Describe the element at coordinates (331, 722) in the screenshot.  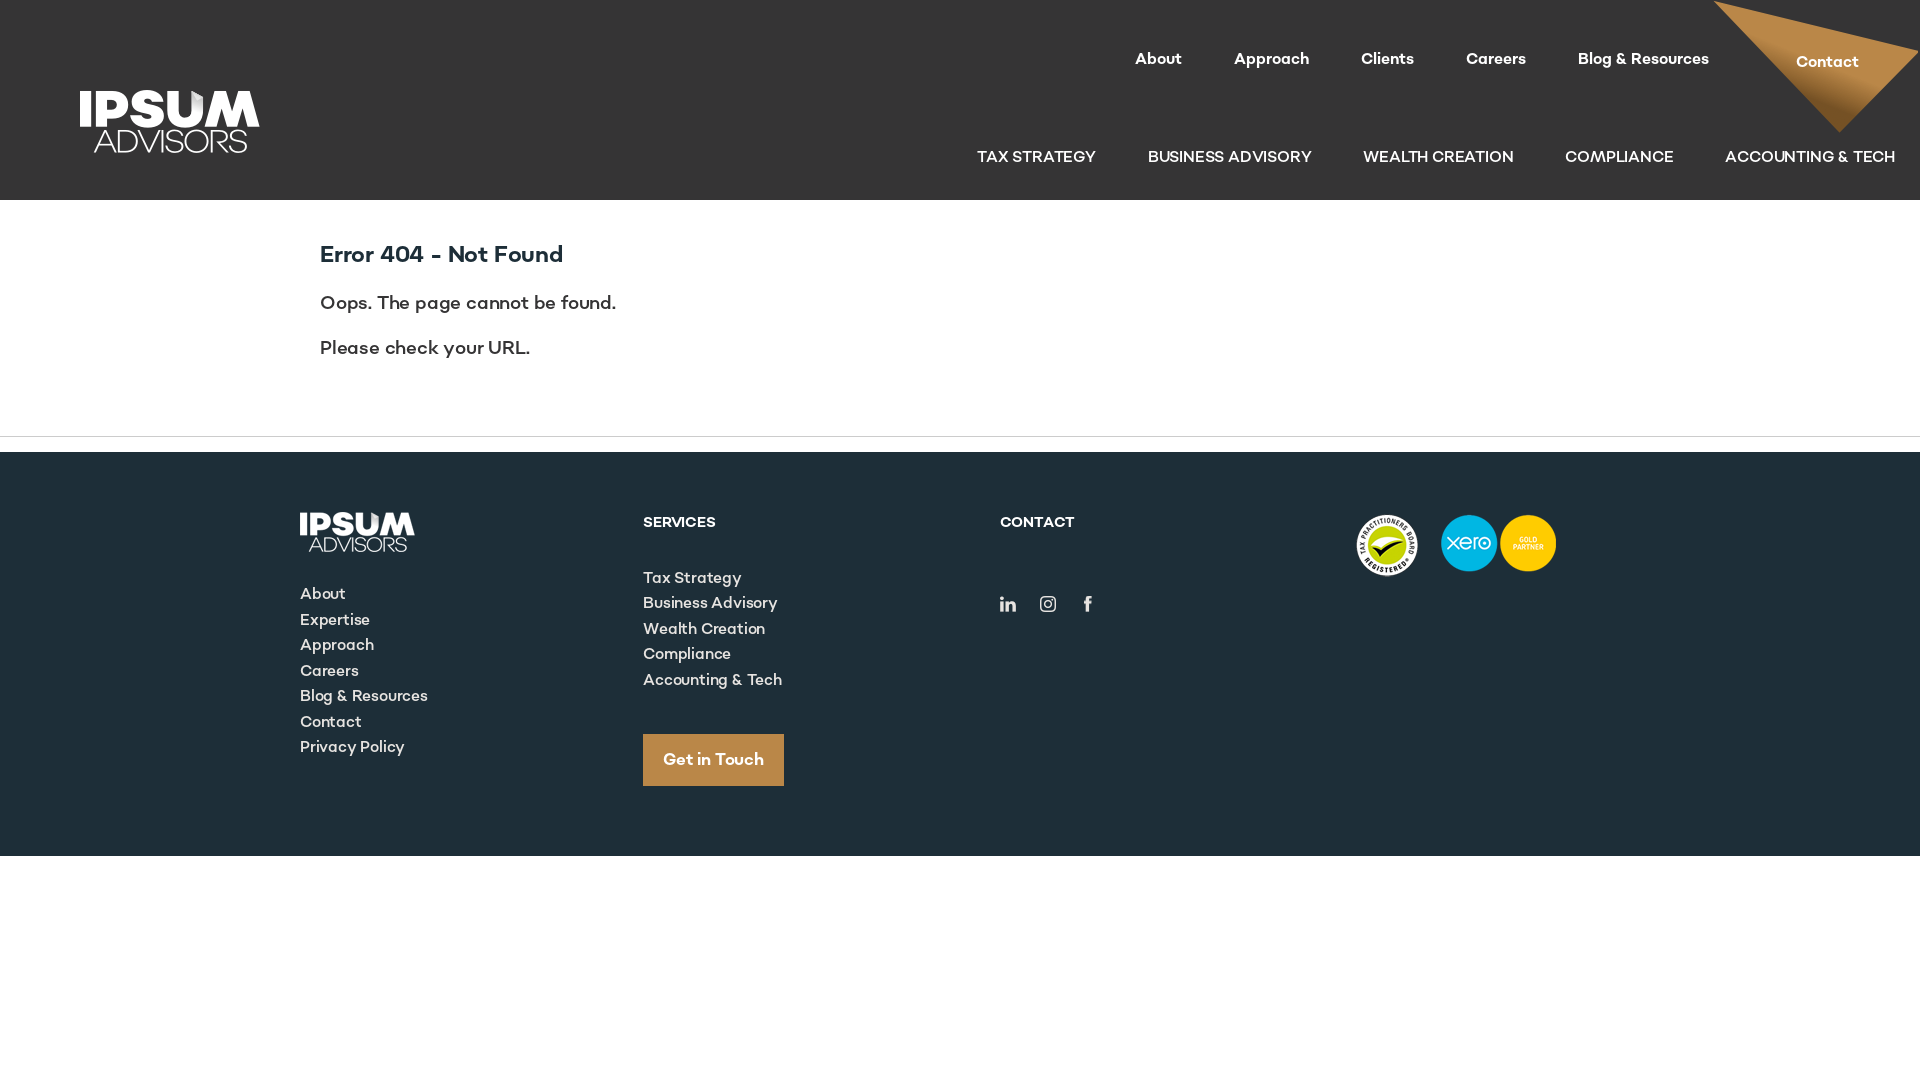
I see `Contact` at that location.